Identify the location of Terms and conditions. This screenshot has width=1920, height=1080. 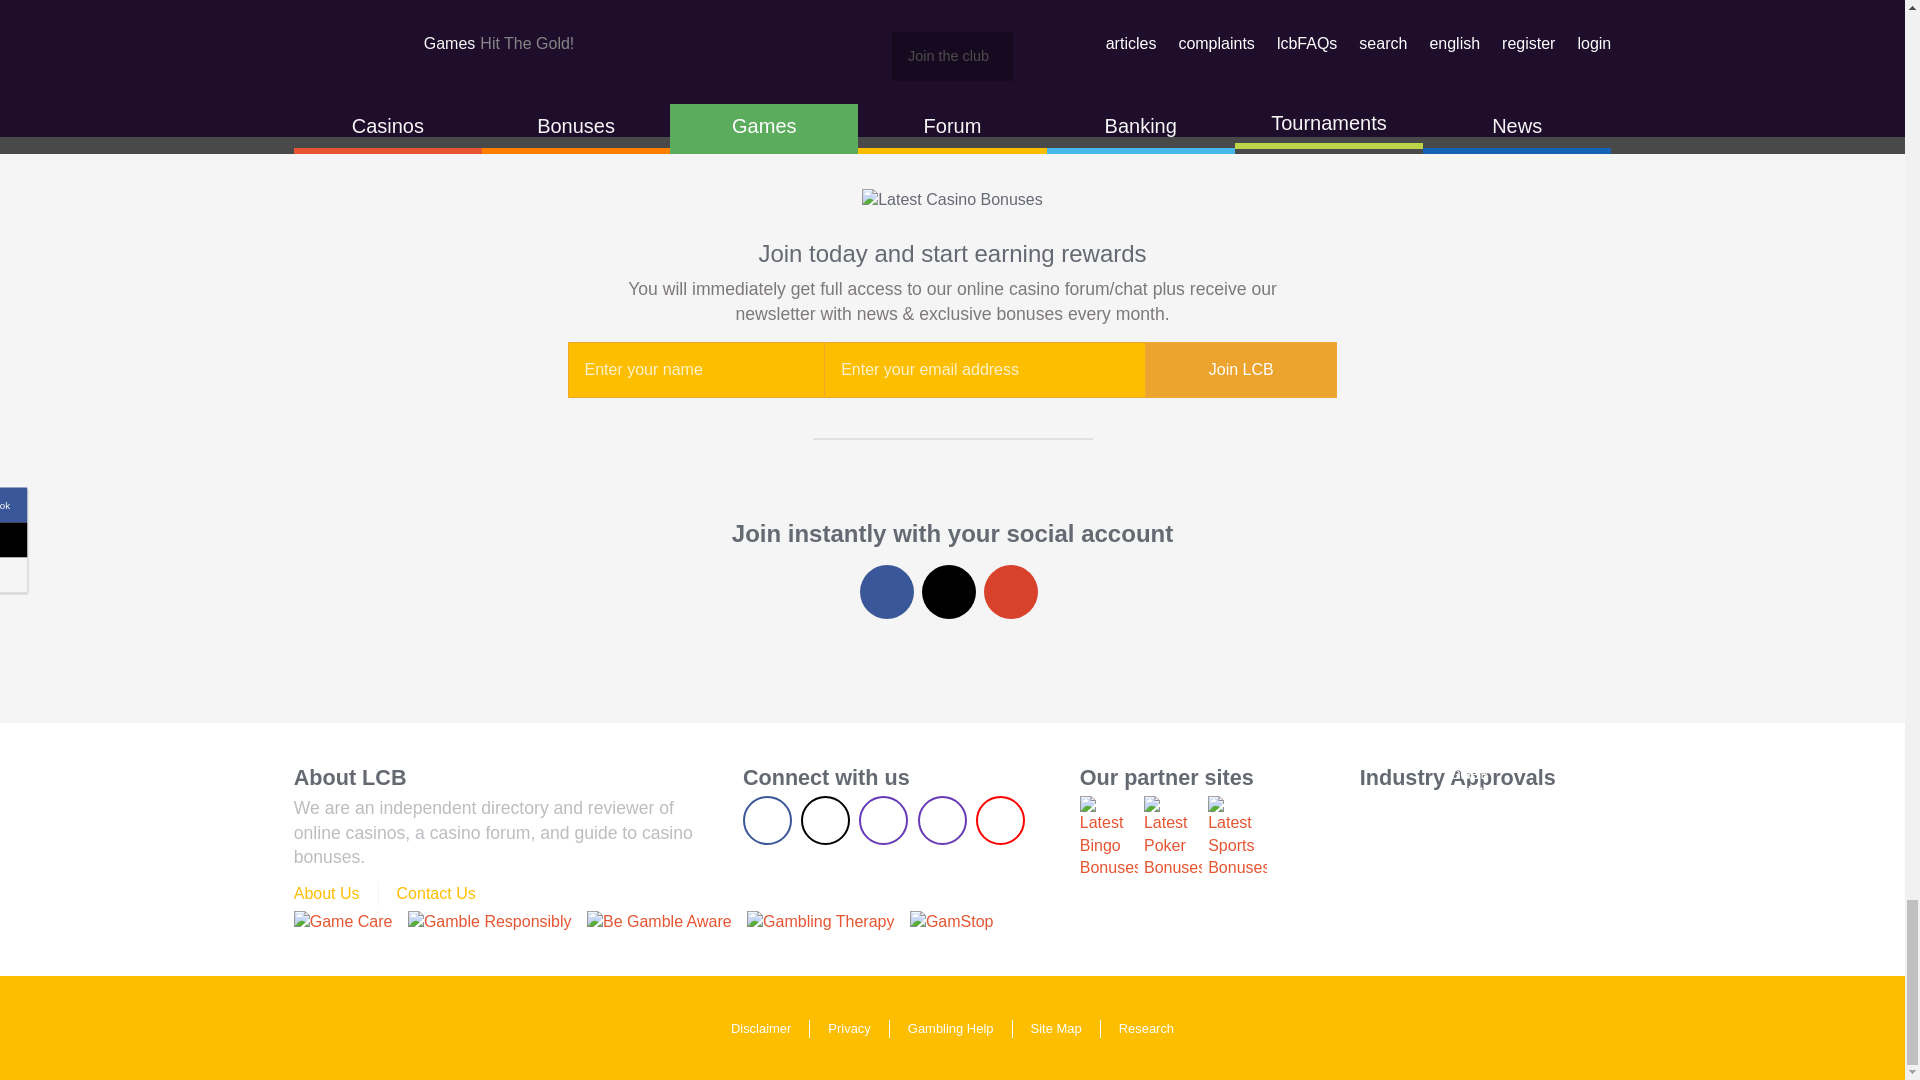
(490, 922).